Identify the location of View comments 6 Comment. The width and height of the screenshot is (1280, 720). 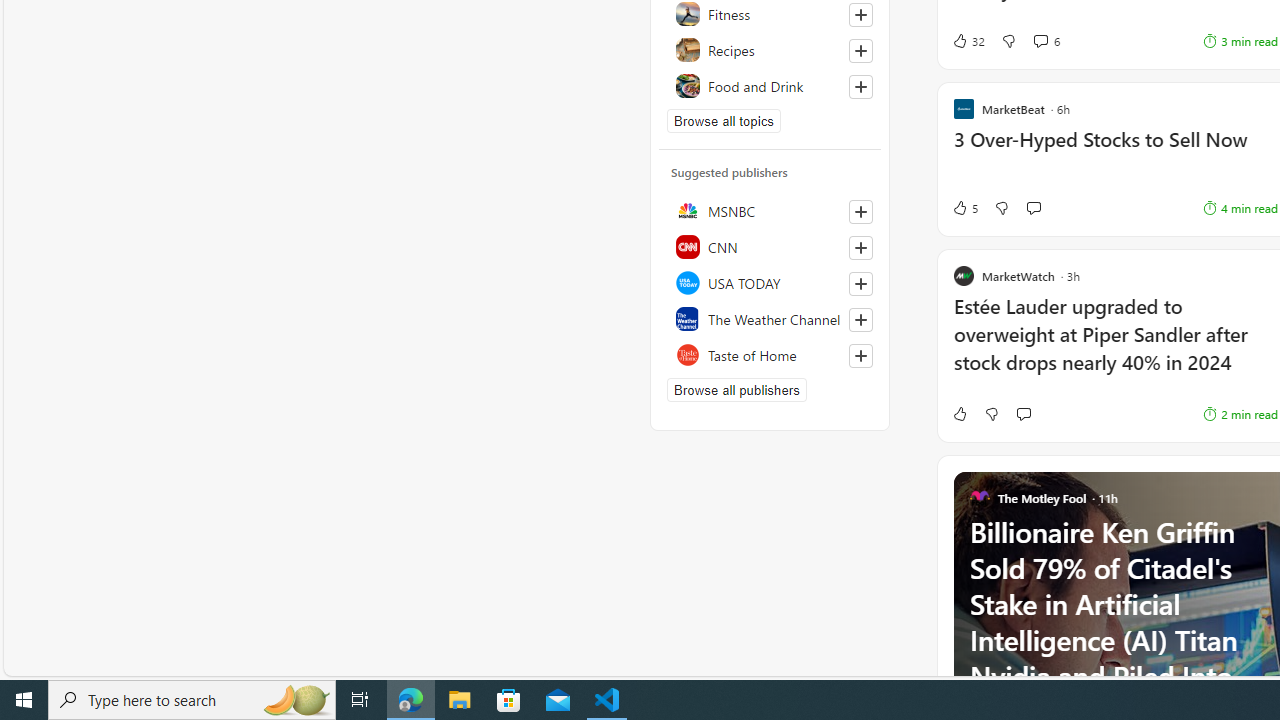
(1046, 40).